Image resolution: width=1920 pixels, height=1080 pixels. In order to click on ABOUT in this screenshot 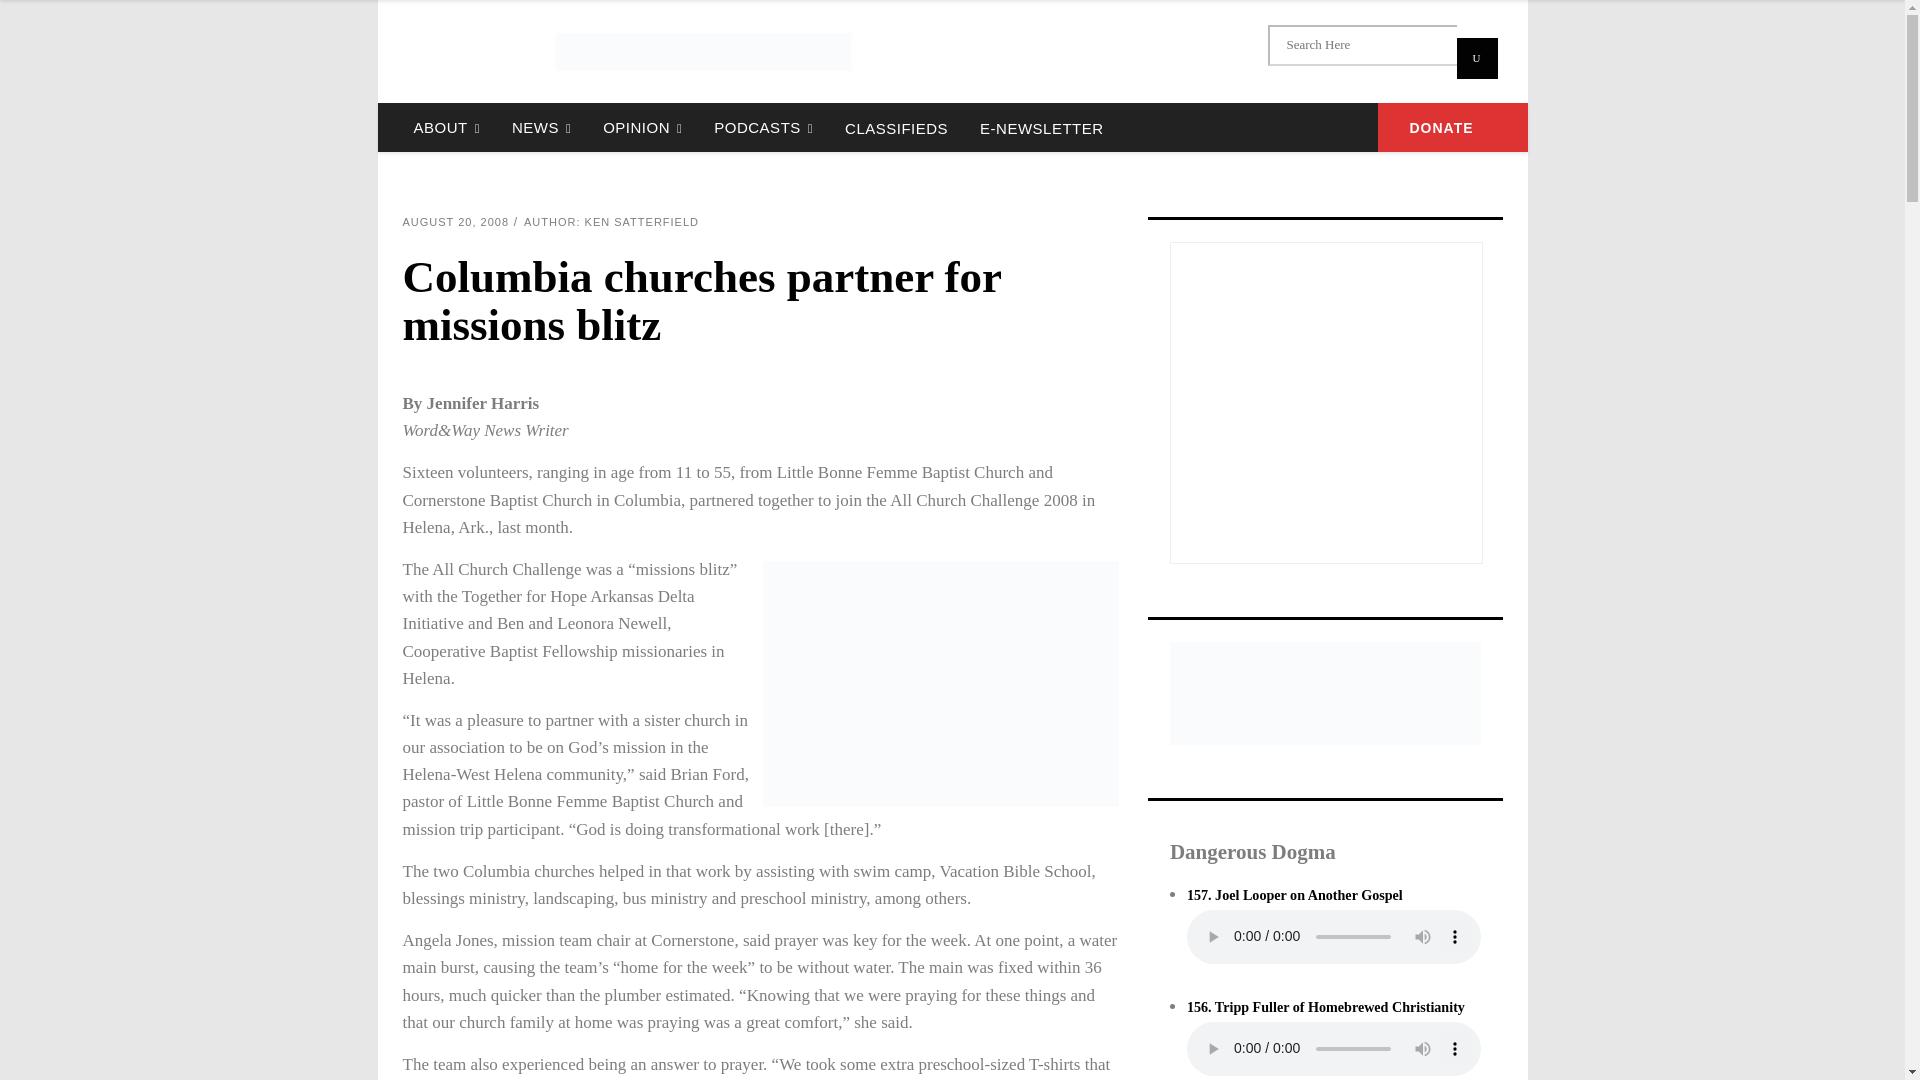, I will do `click(446, 127)`.